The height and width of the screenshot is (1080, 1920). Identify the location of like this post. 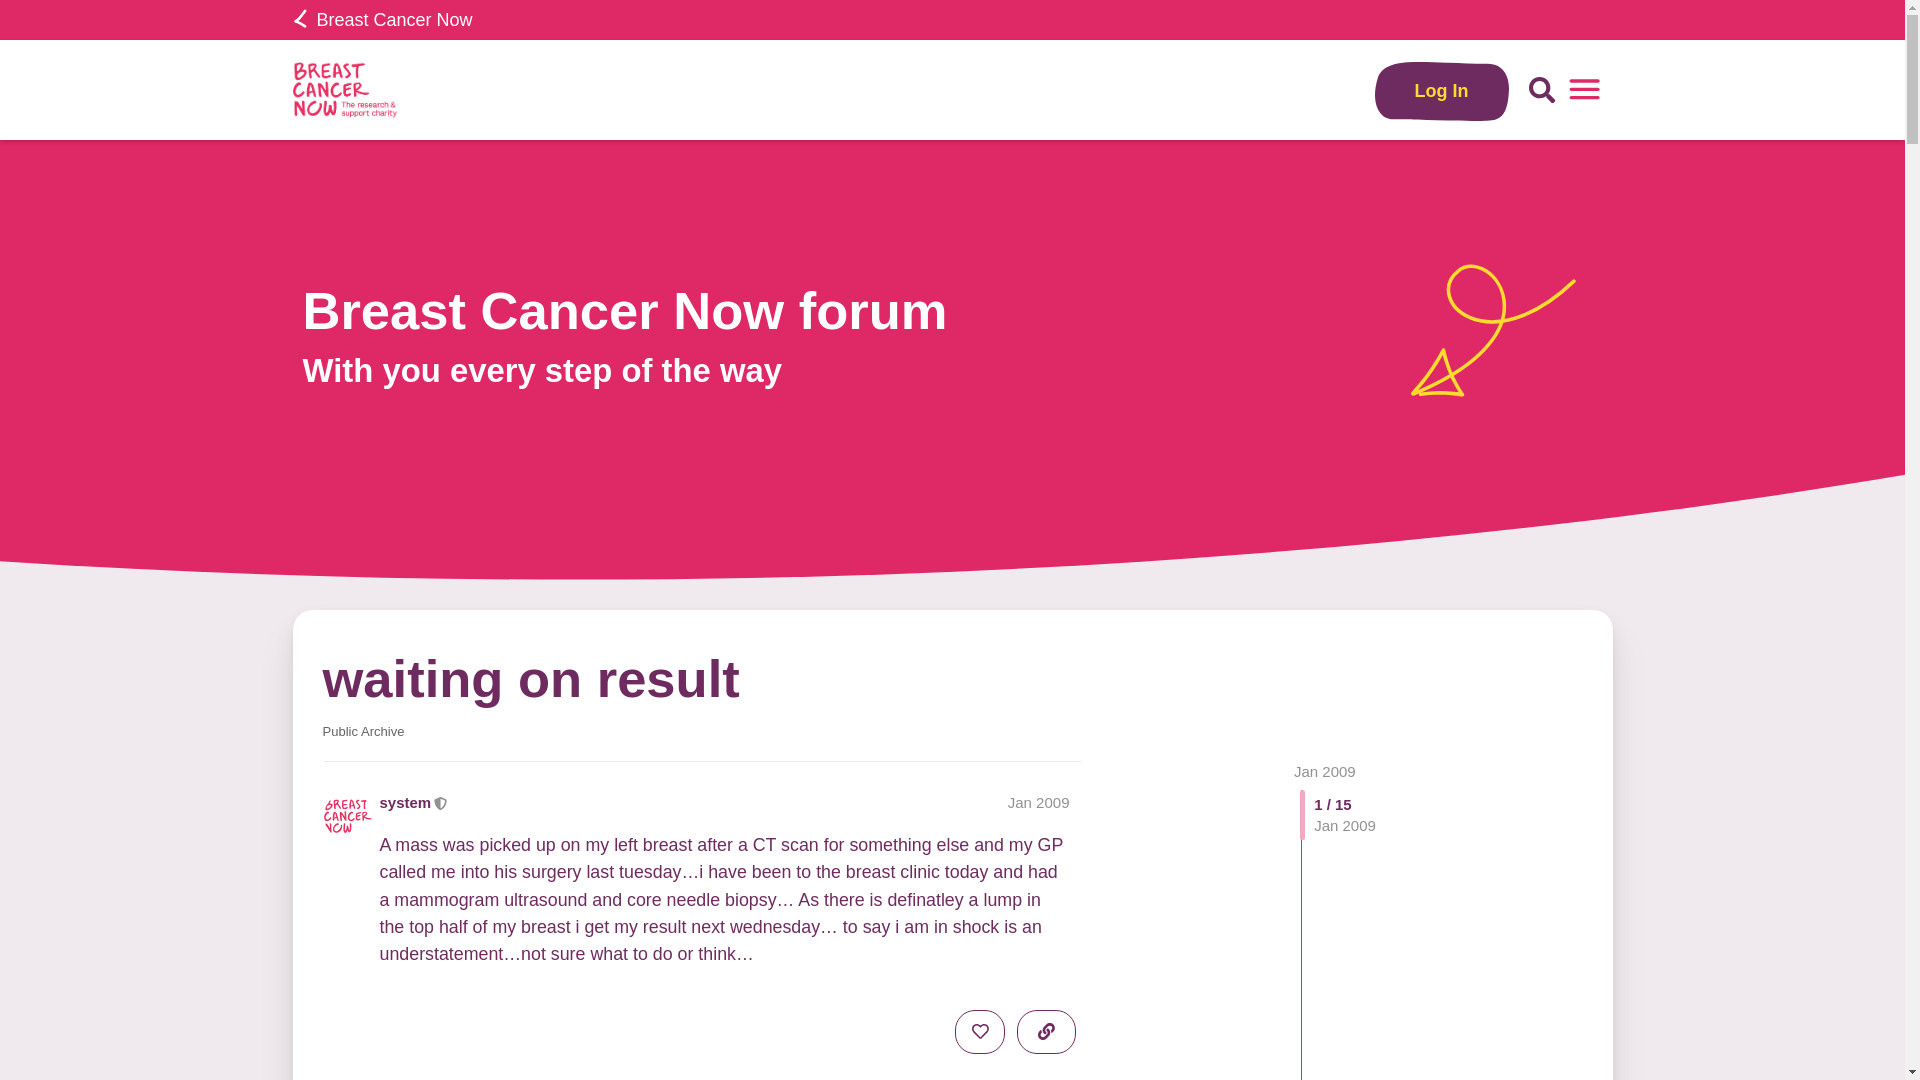
(979, 1032).